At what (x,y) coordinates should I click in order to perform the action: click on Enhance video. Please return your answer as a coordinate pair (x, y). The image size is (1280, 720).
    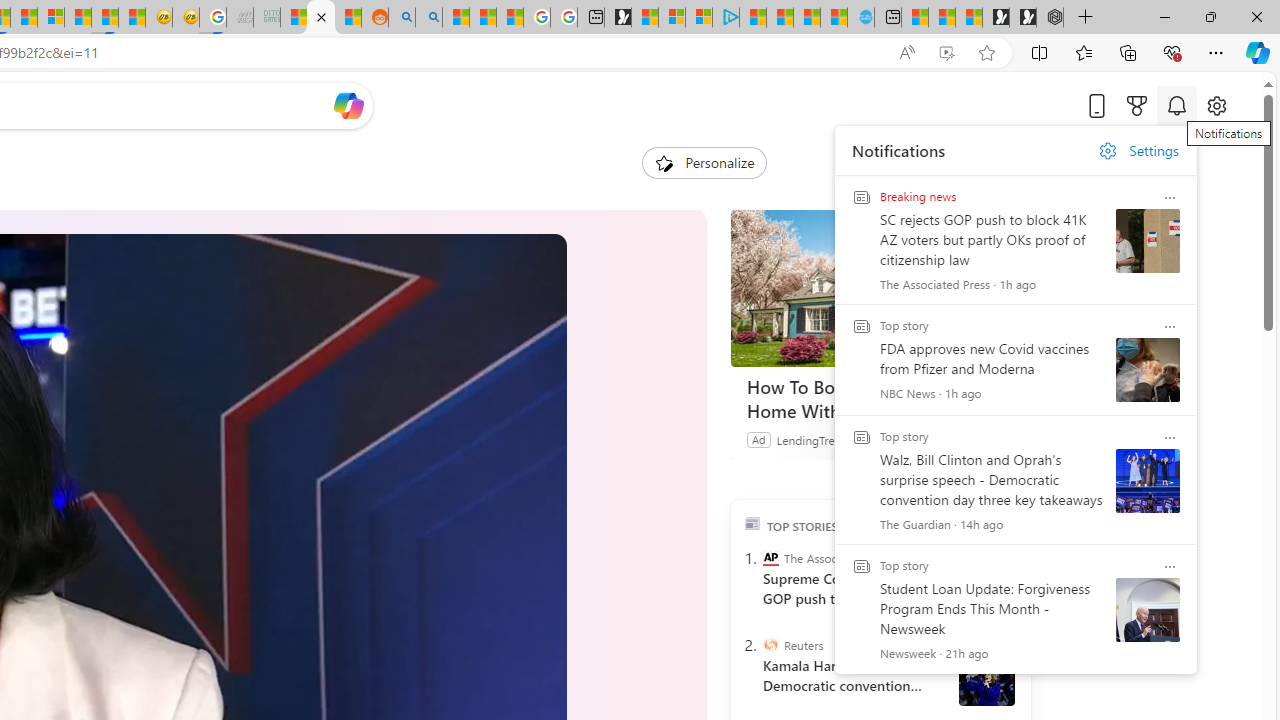
    Looking at the image, I should click on (946, 53).